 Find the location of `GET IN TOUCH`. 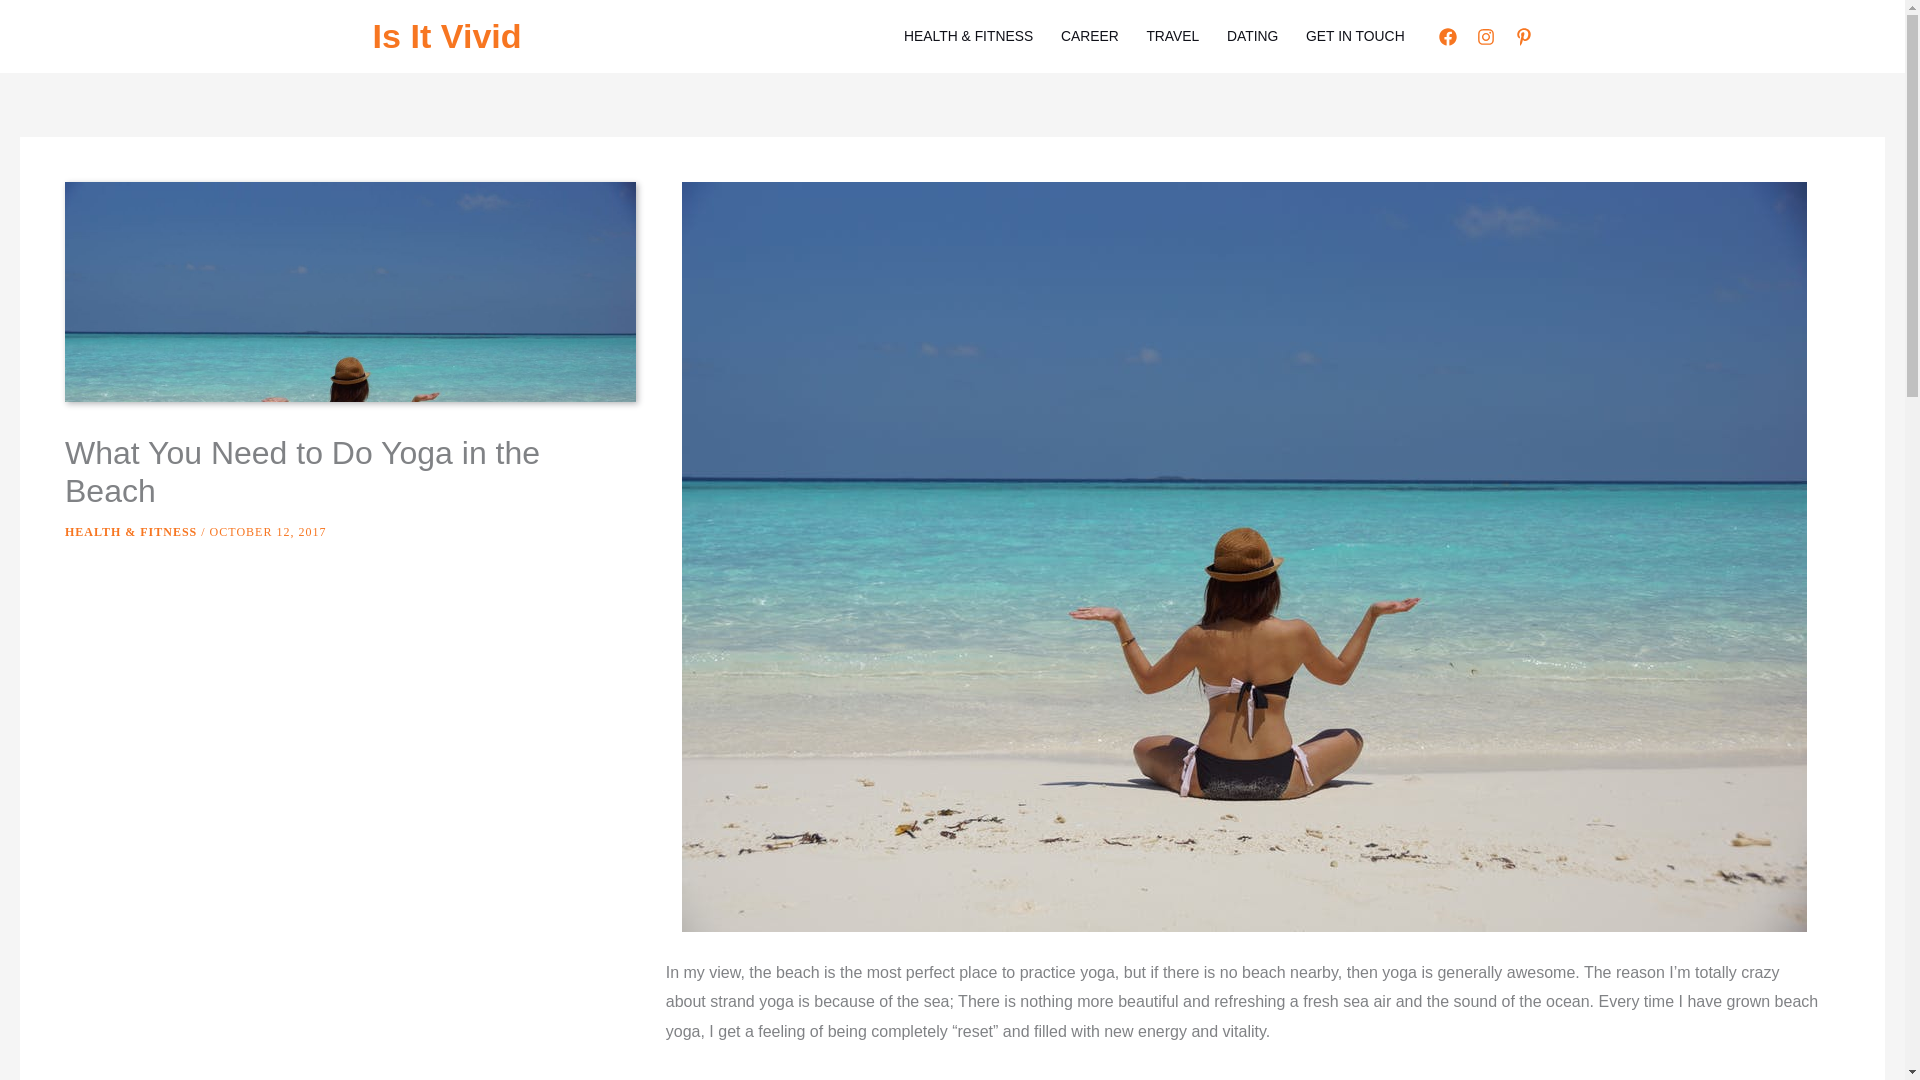

GET IN TOUCH is located at coordinates (1355, 36).